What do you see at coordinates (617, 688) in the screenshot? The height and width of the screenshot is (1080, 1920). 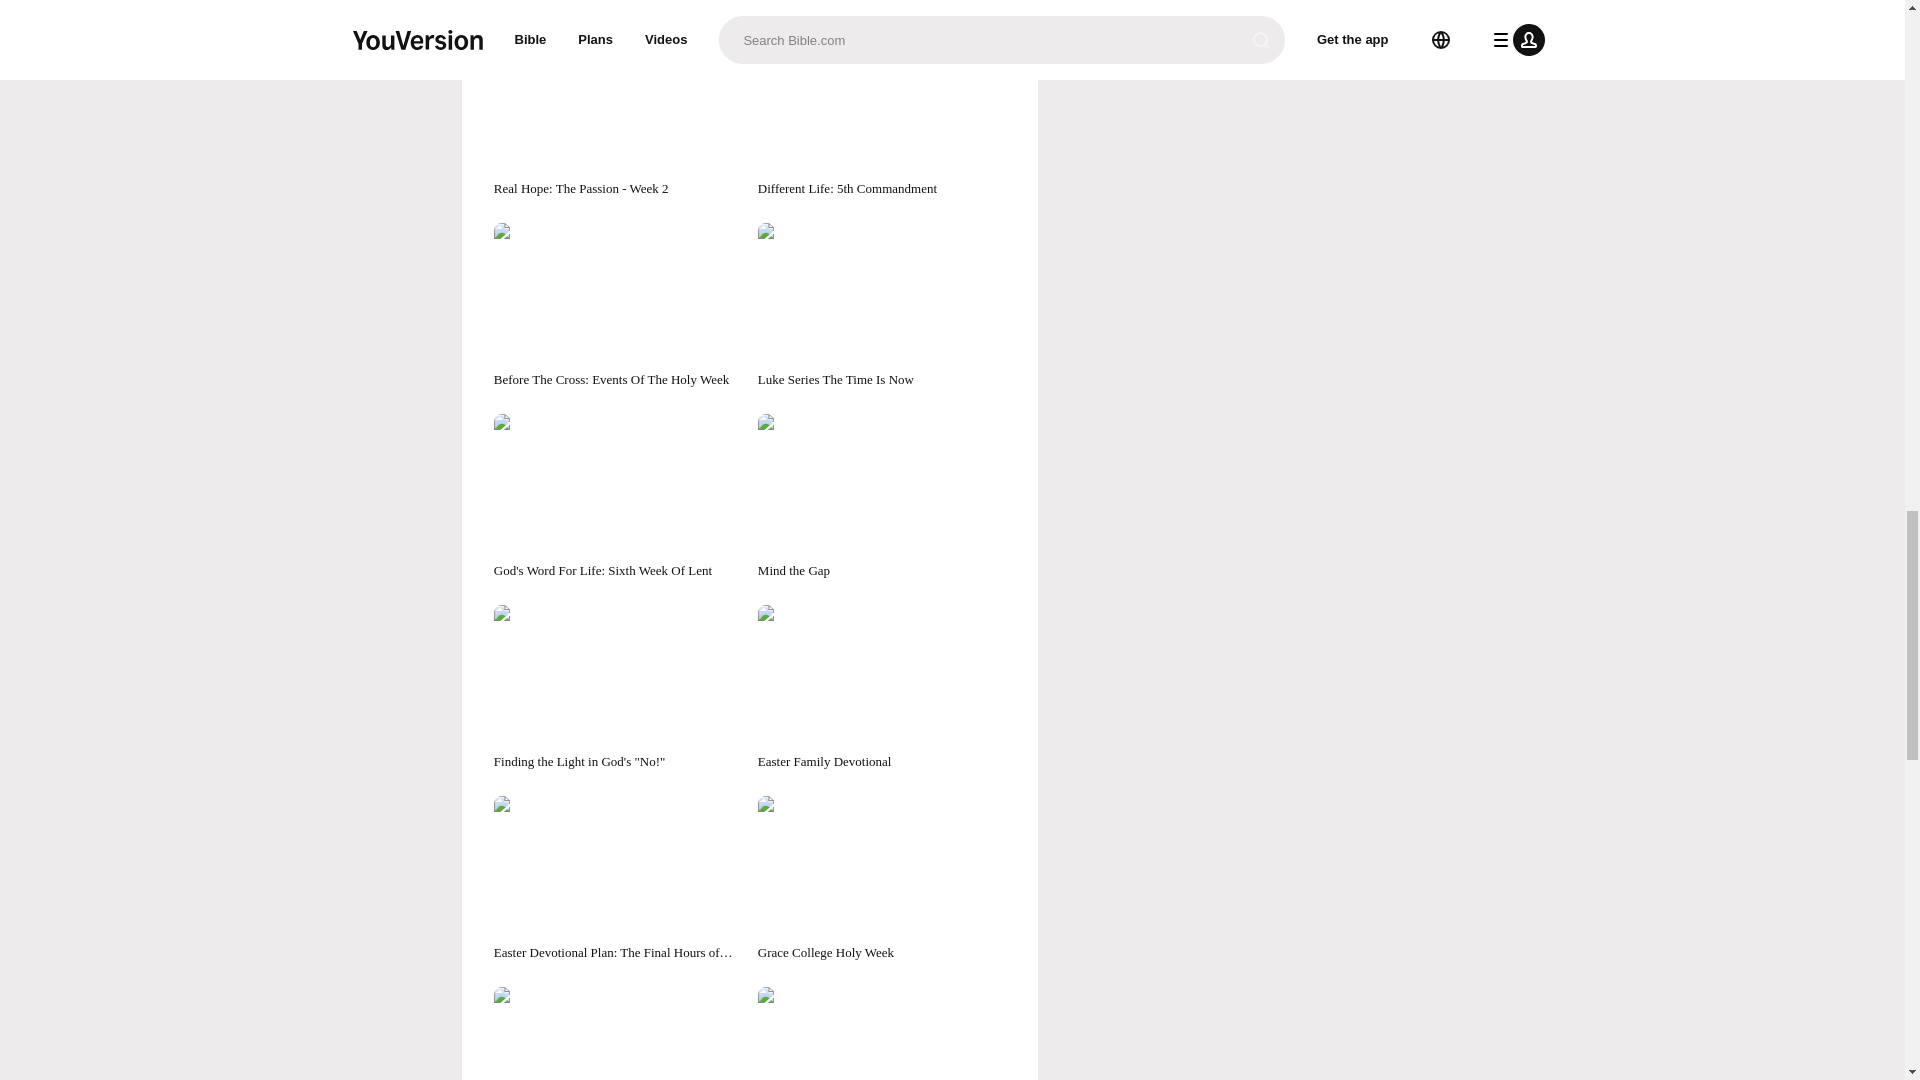 I see `Finding the Light in God's "No!"` at bounding box center [617, 688].